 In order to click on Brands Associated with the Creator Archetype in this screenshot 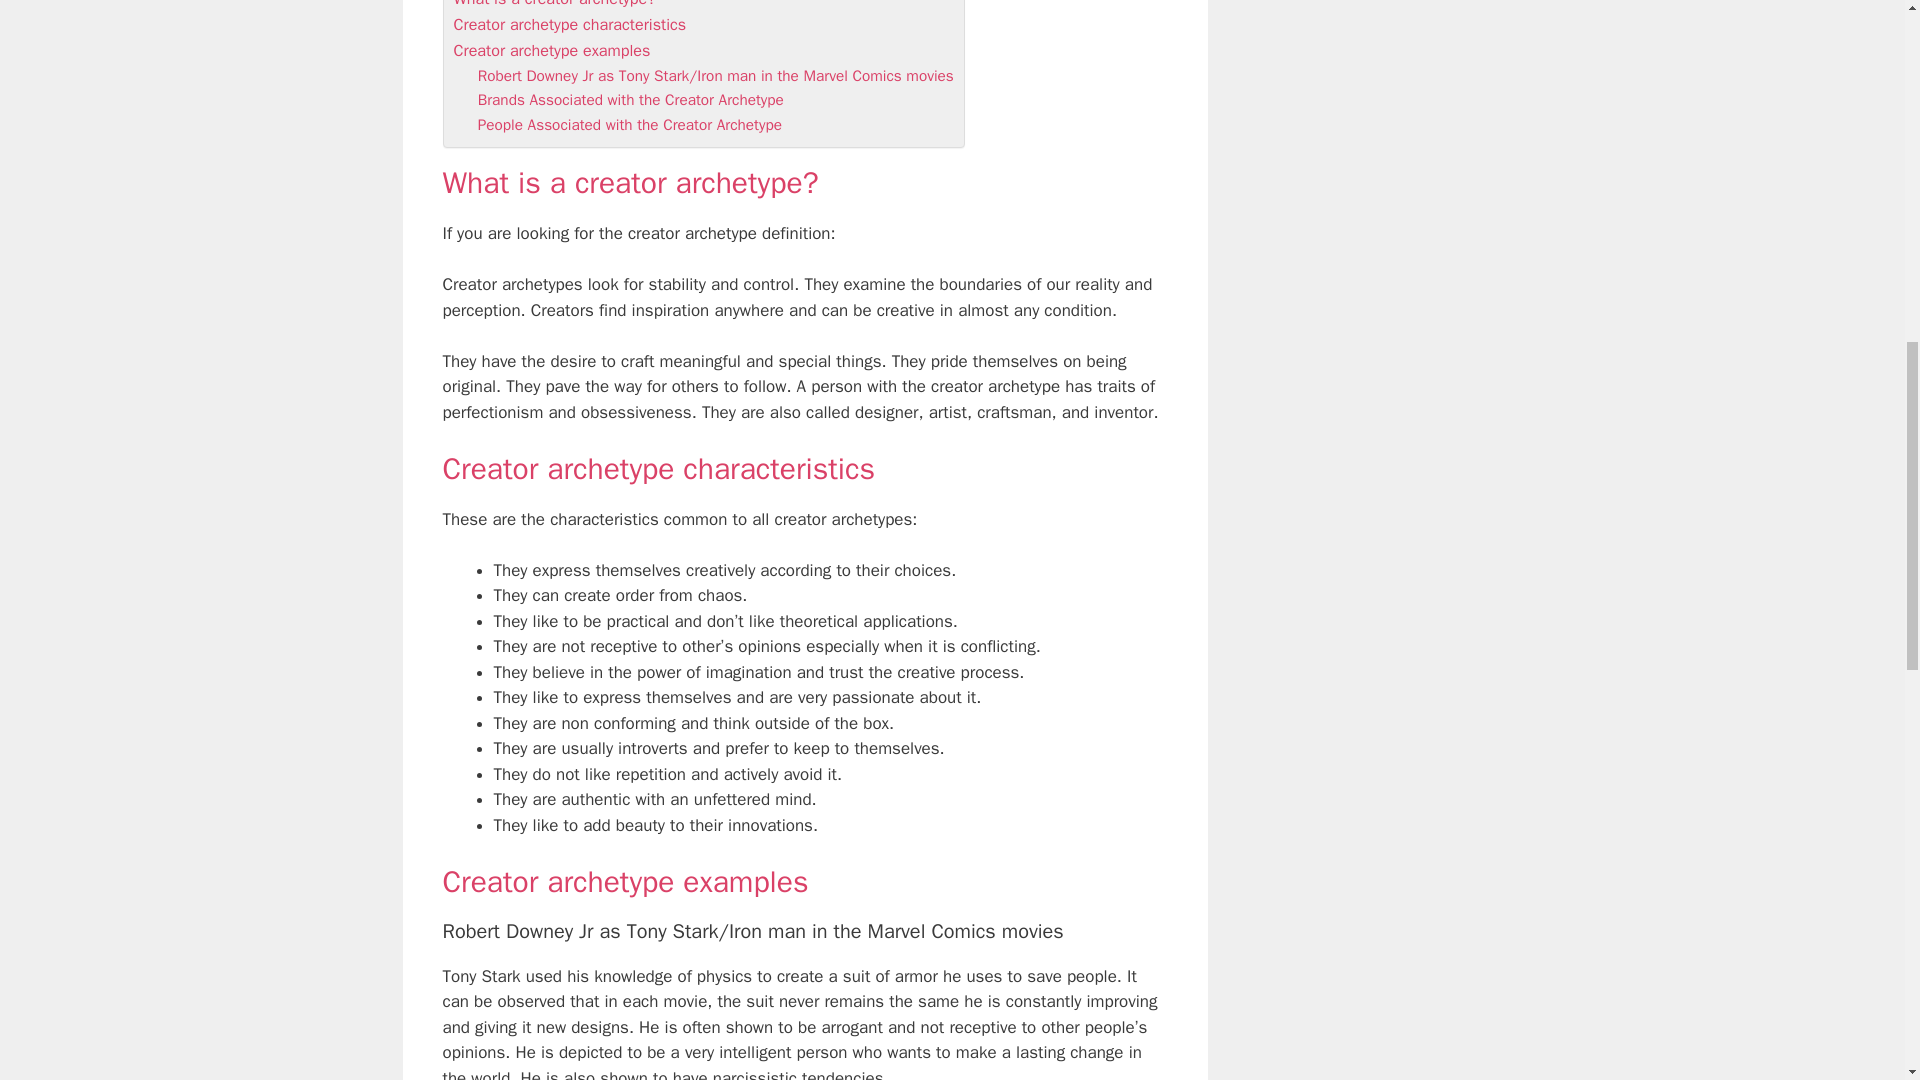, I will do `click(630, 100)`.